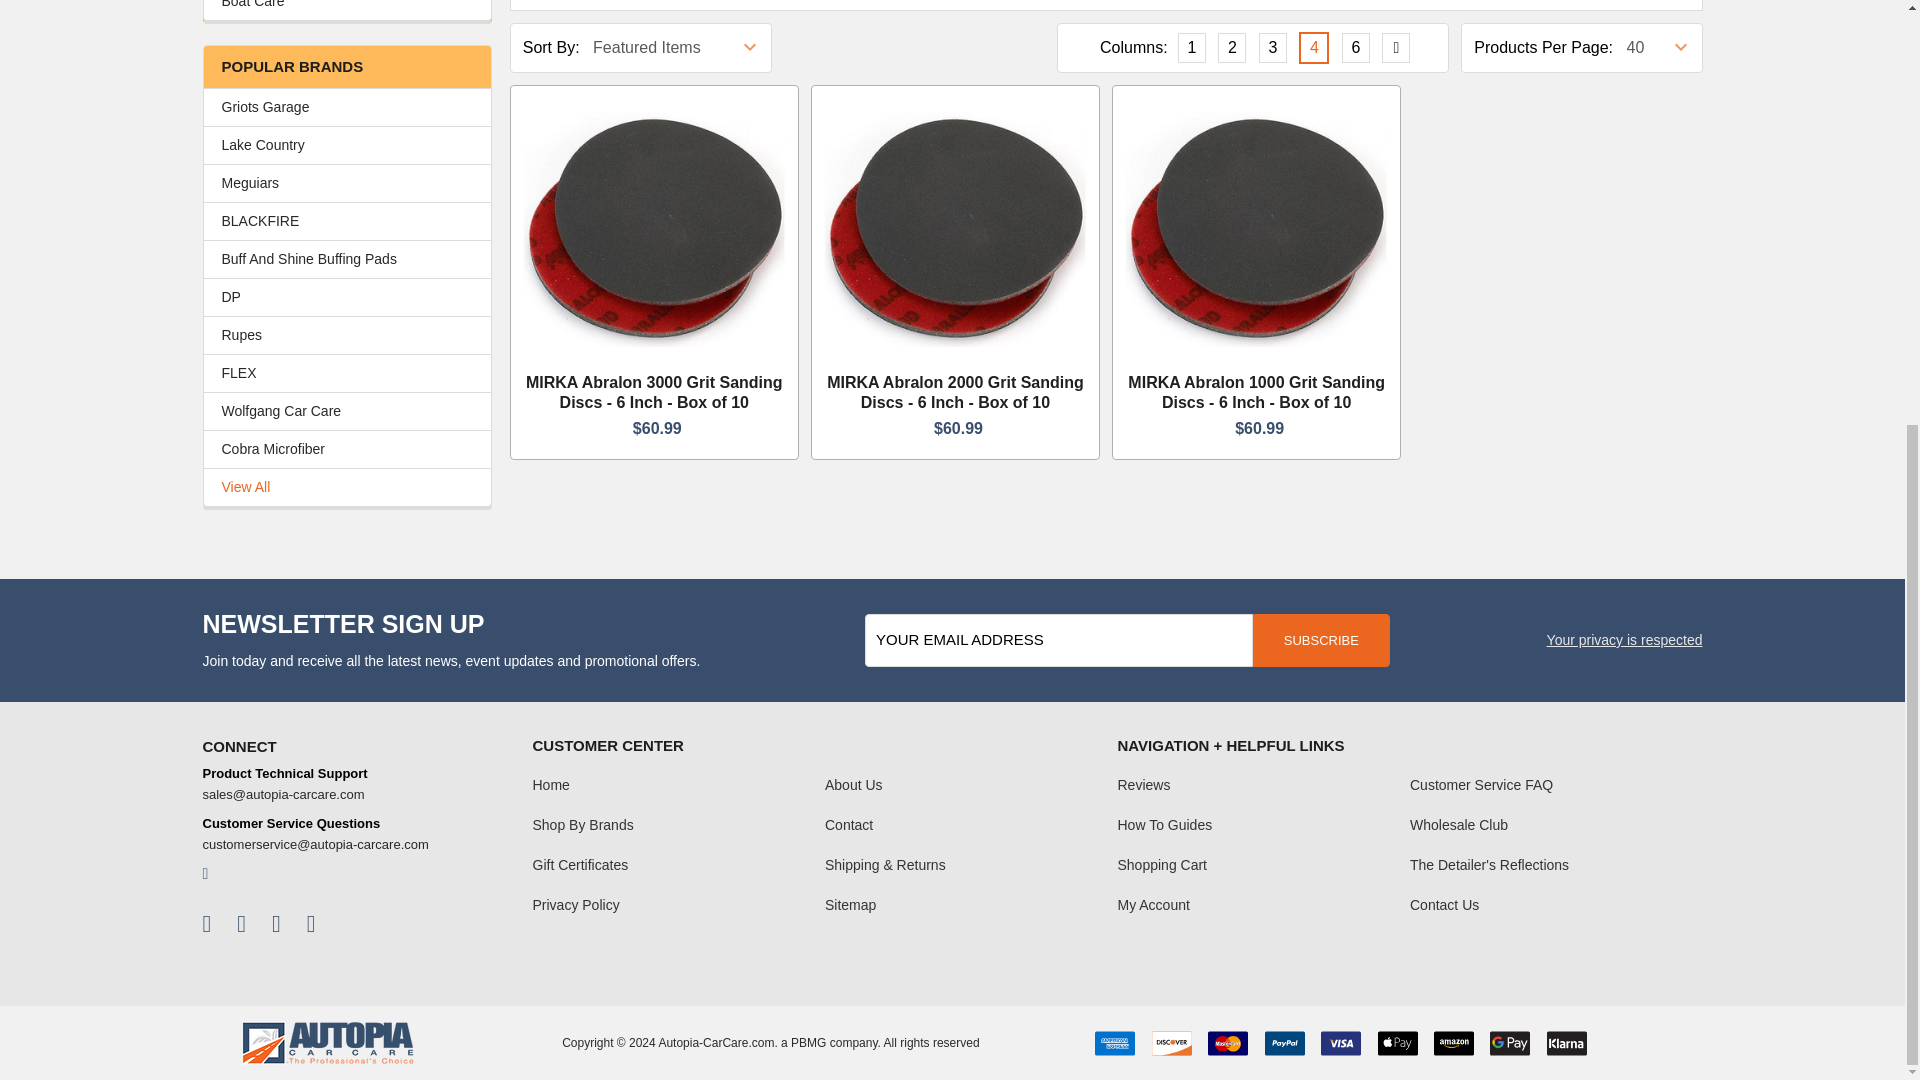 This screenshot has height=1080, width=1920. What do you see at coordinates (347, 297) in the screenshot?
I see `DP` at bounding box center [347, 297].